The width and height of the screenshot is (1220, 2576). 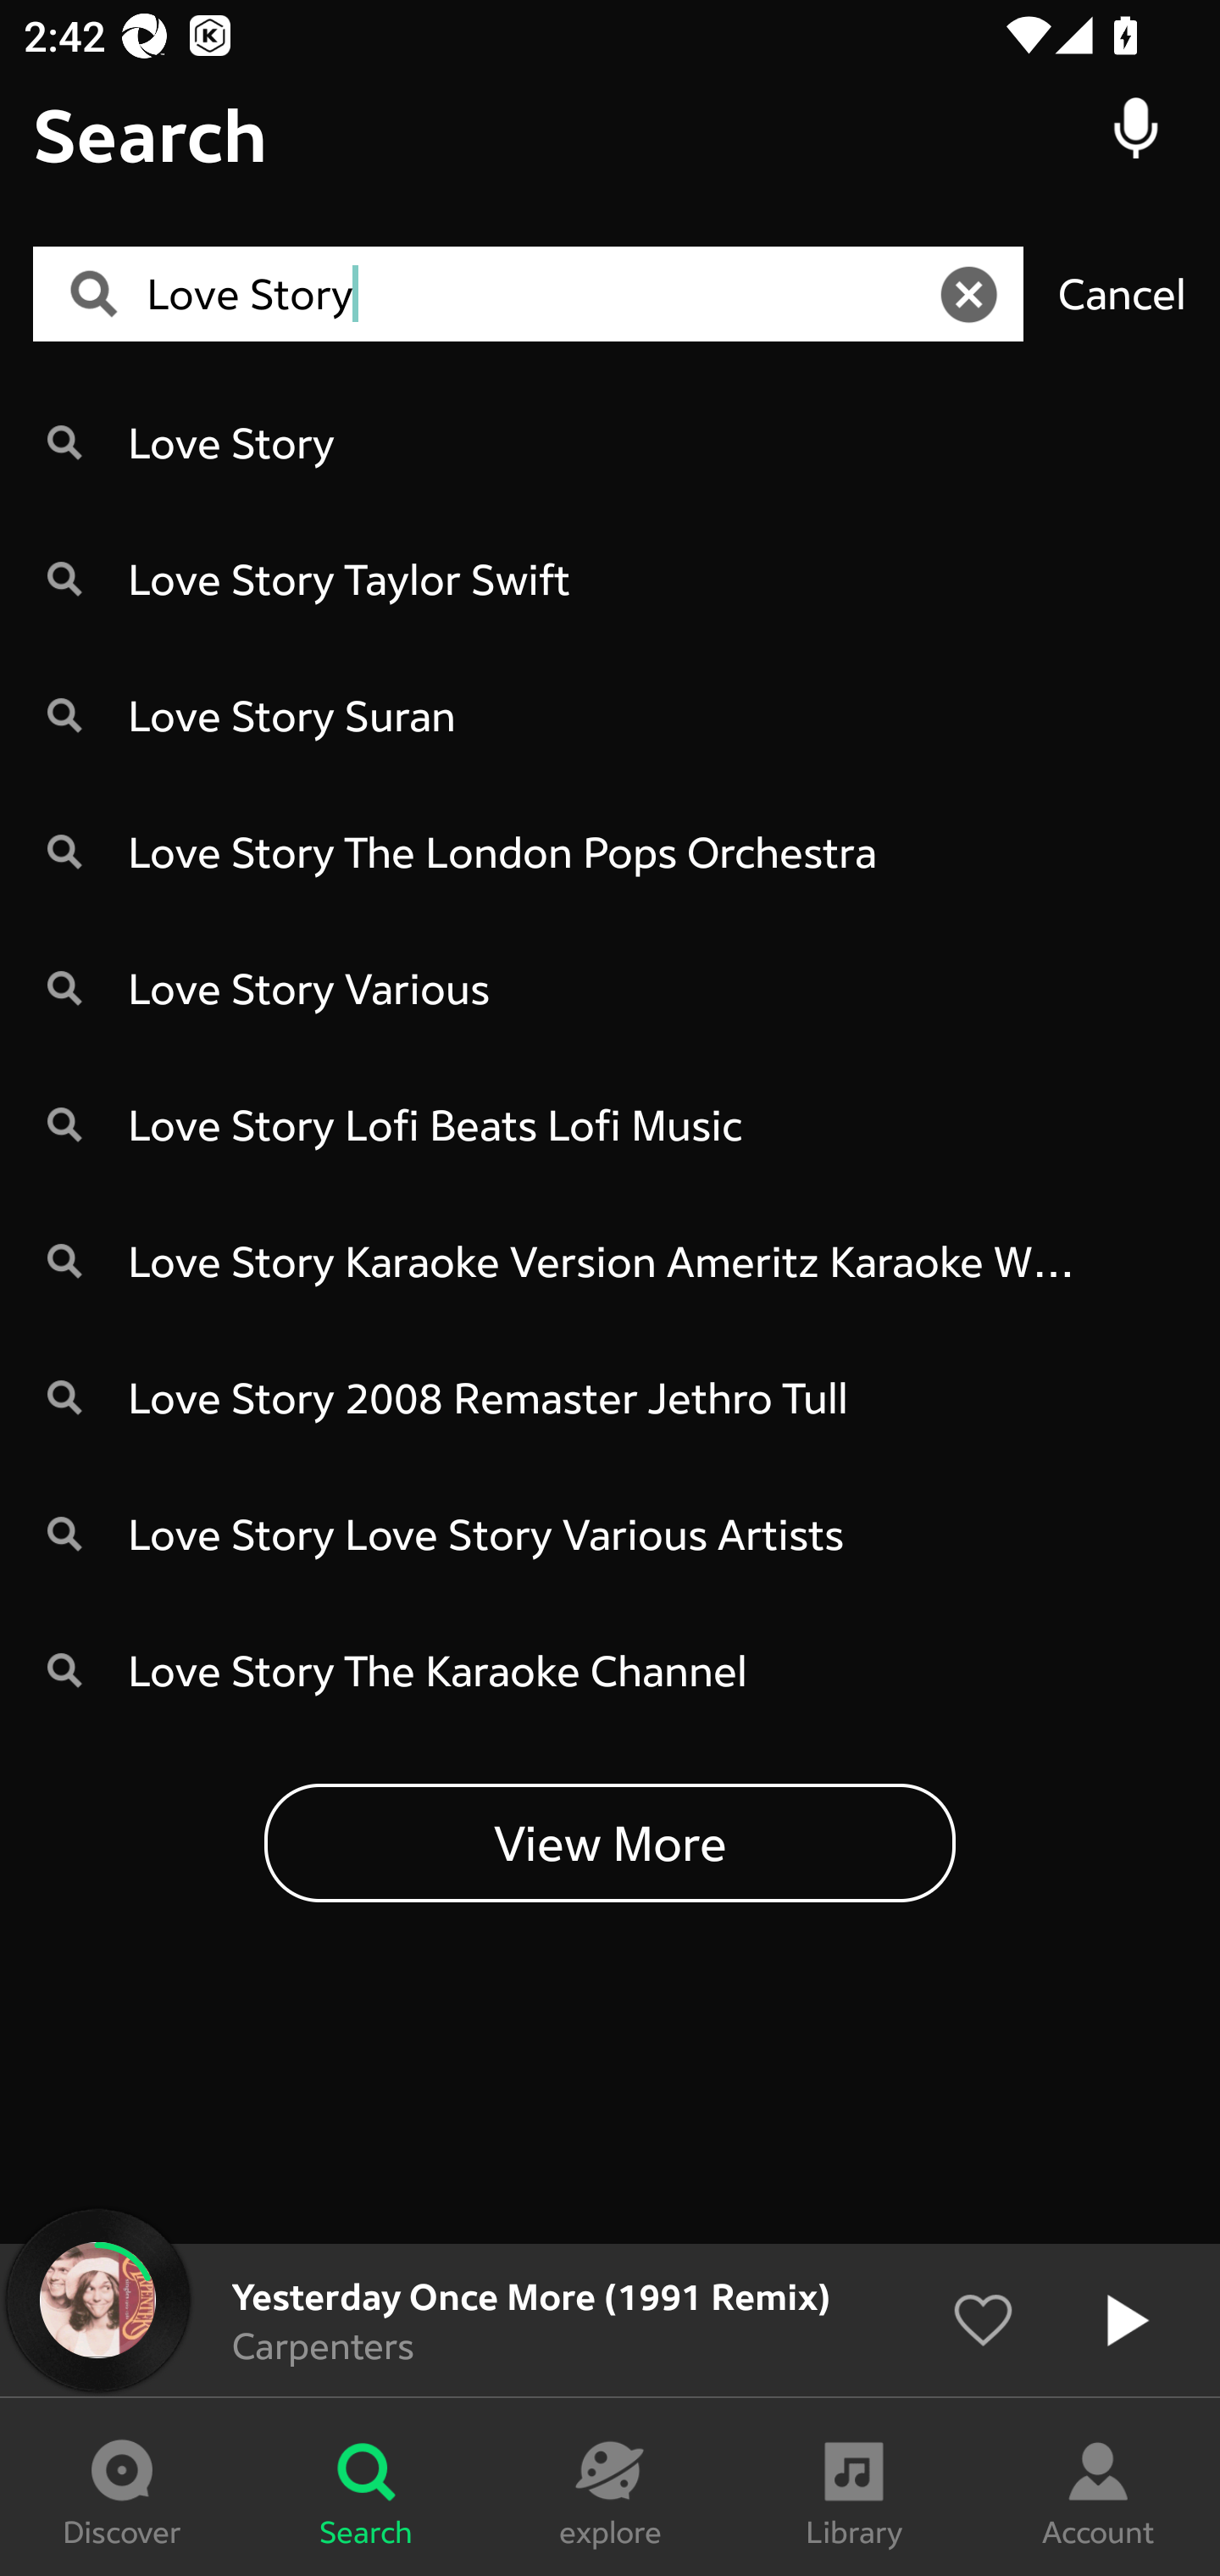 I want to click on Library, so click(x=854, y=2487).